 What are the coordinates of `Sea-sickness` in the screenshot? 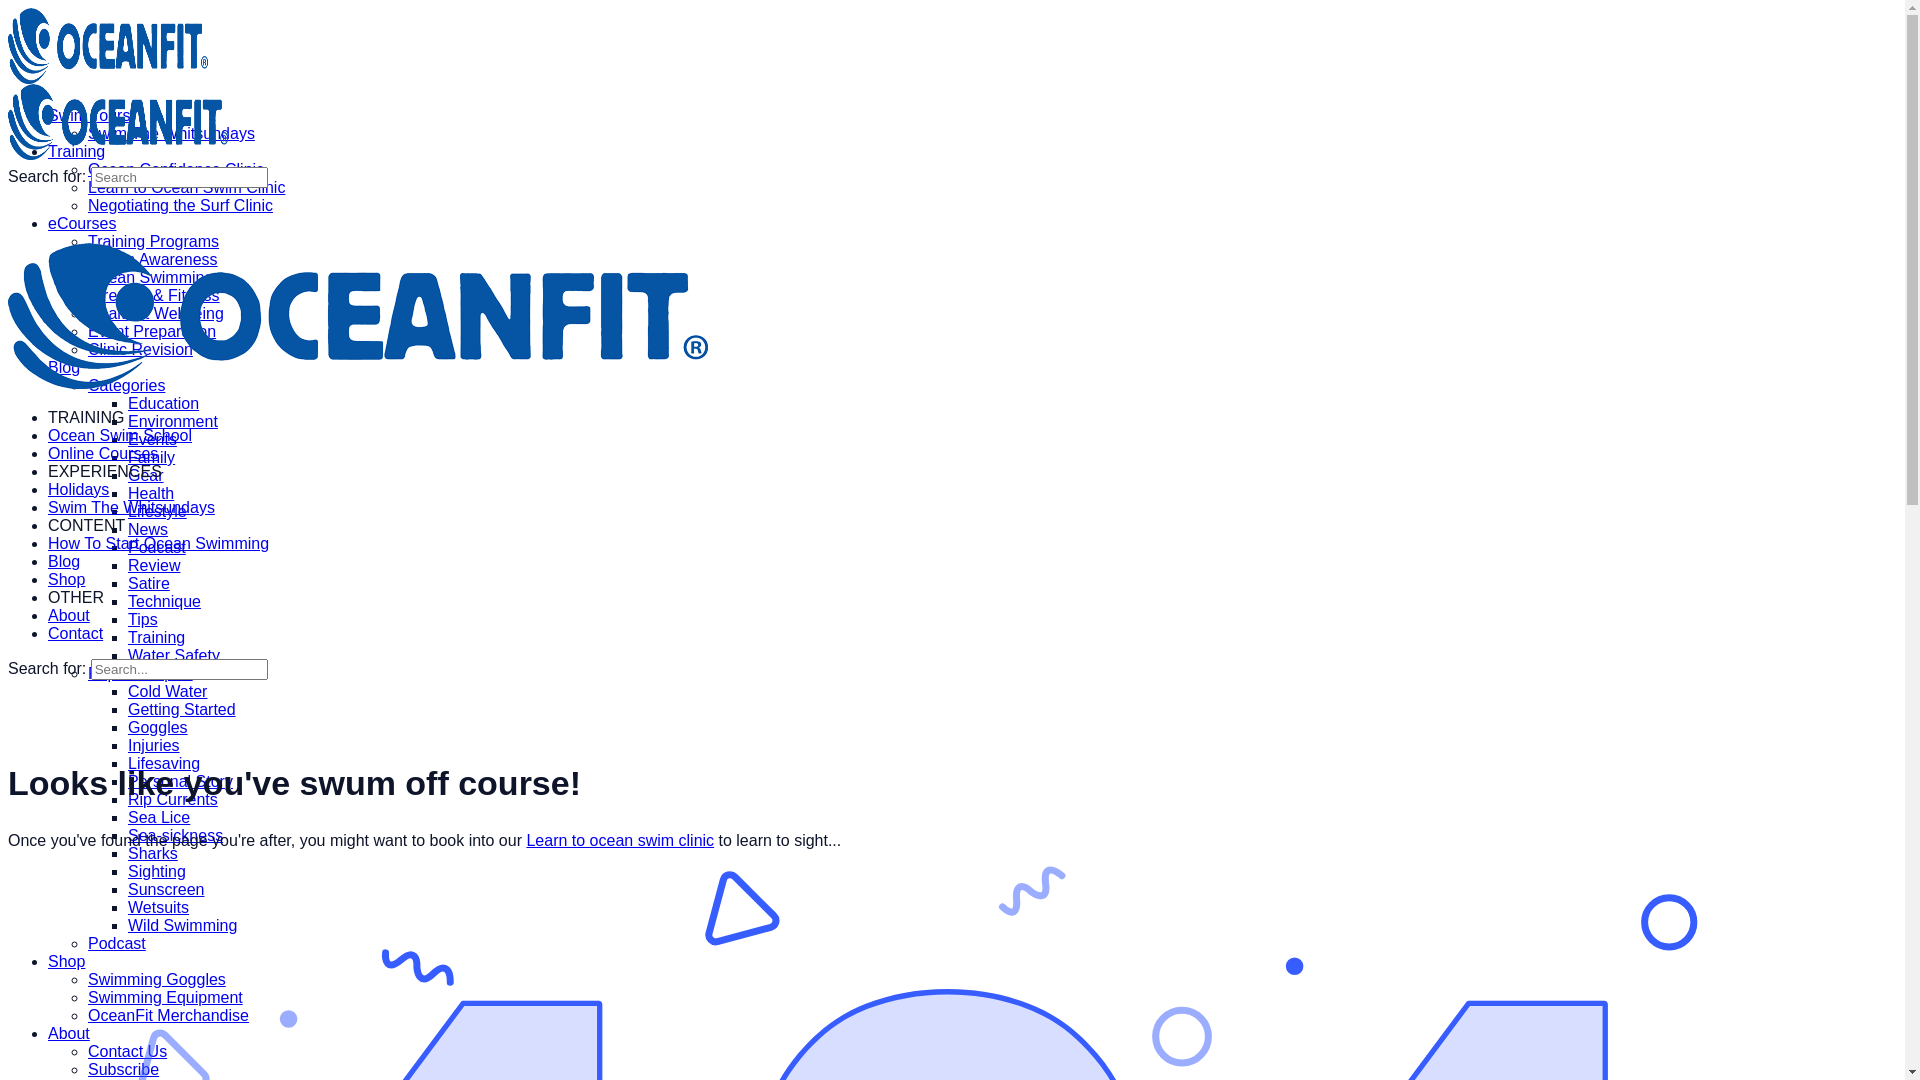 It's located at (176, 836).